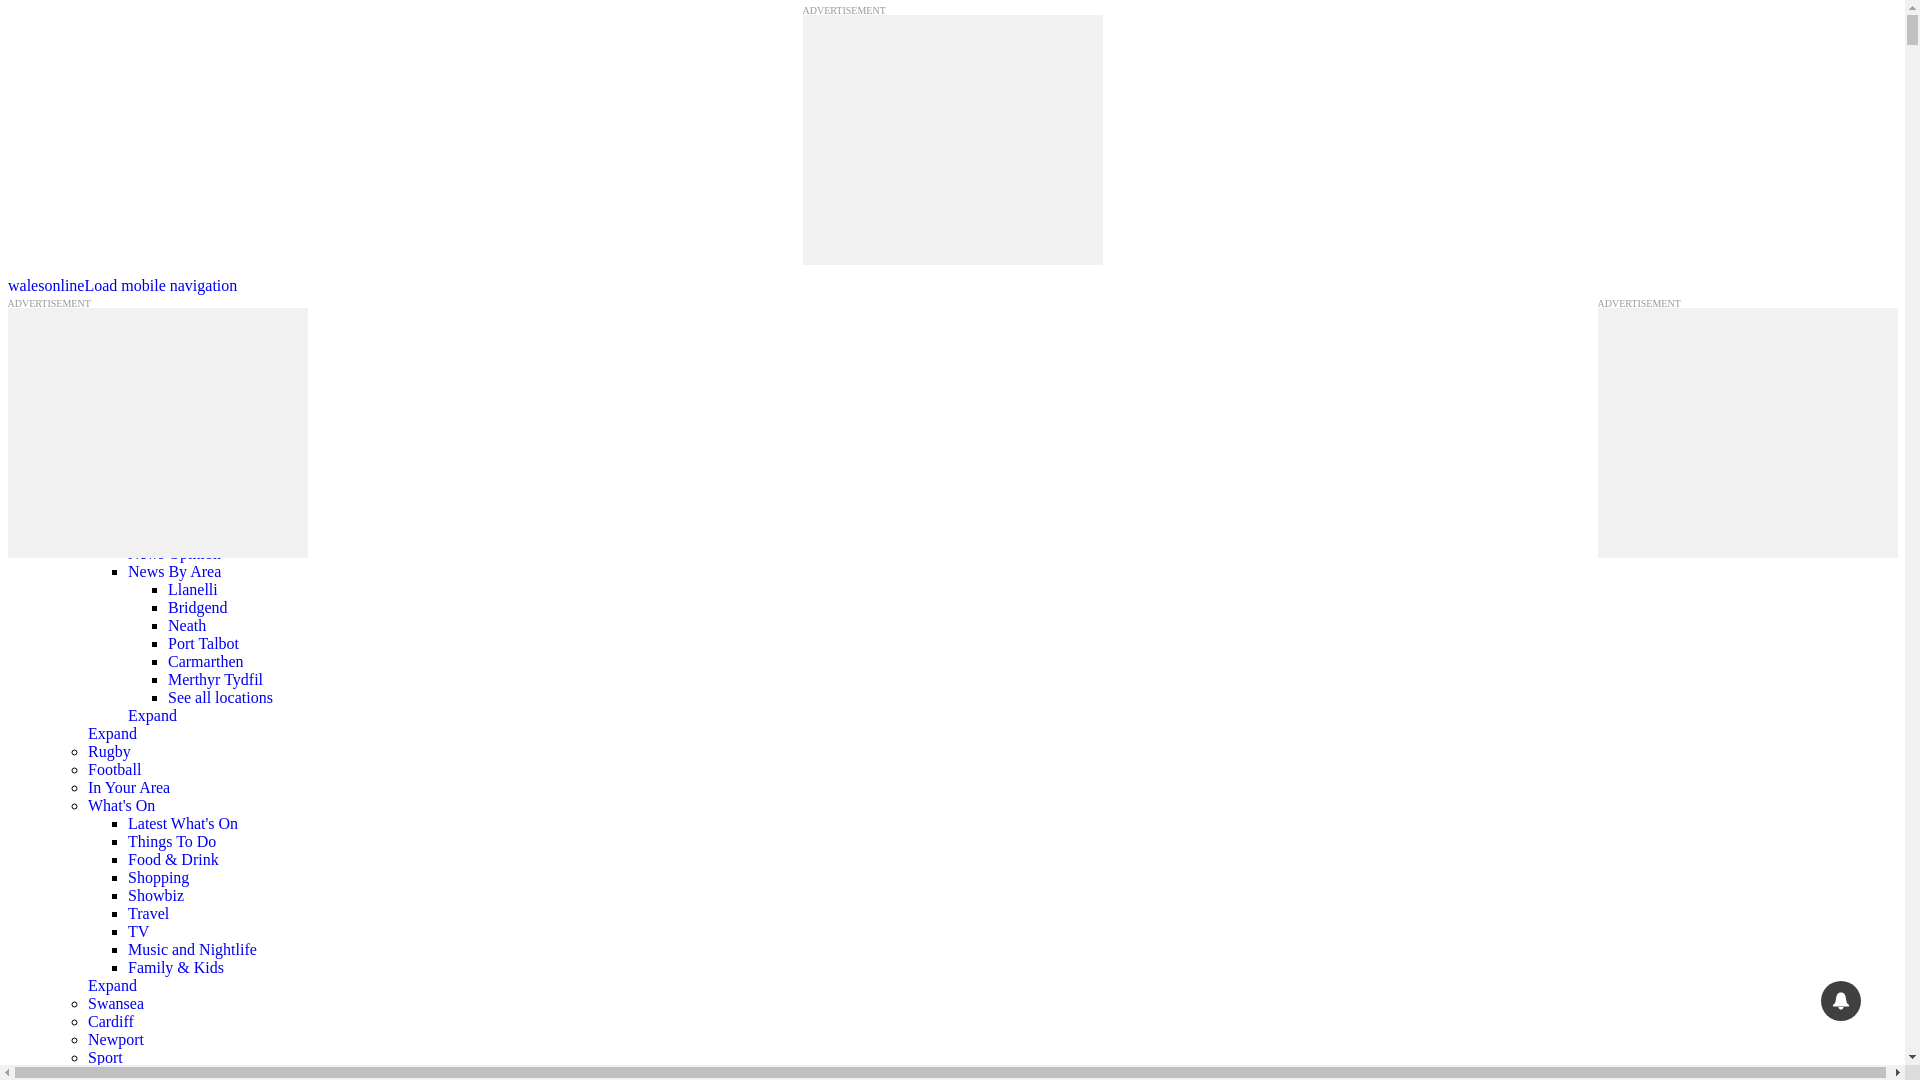 The width and height of the screenshot is (1920, 1080). Describe the element at coordinates (156, 894) in the screenshot. I see `Showbiz` at that location.